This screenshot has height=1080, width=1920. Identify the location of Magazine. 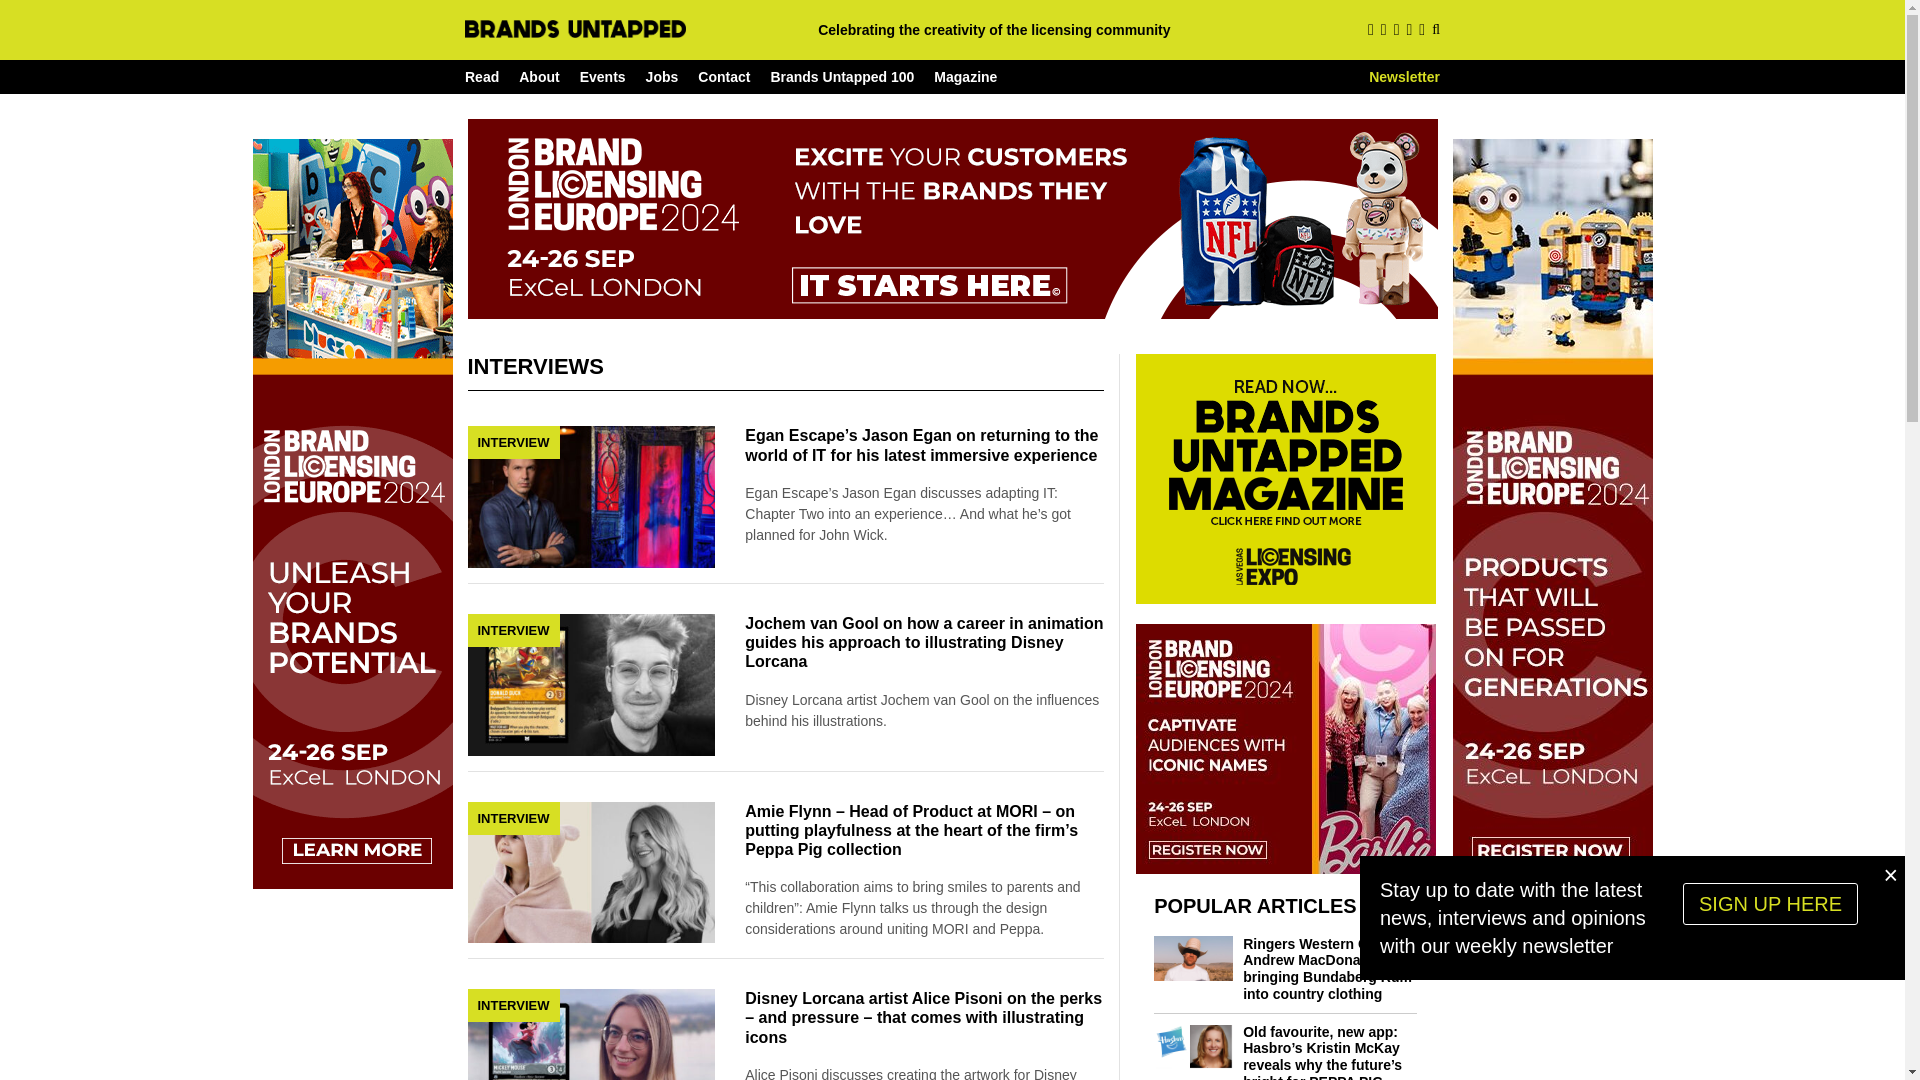
(964, 77).